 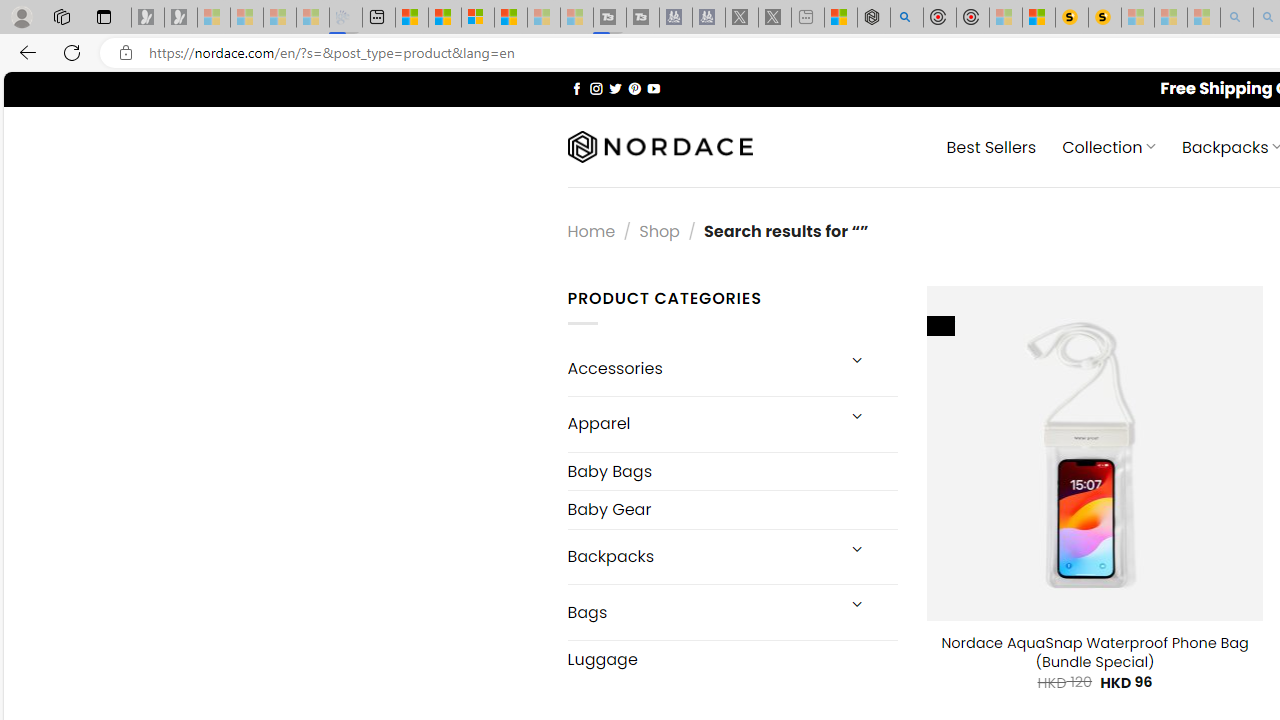 What do you see at coordinates (660, 147) in the screenshot?
I see `Nordace` at bounding box center [660, 147].